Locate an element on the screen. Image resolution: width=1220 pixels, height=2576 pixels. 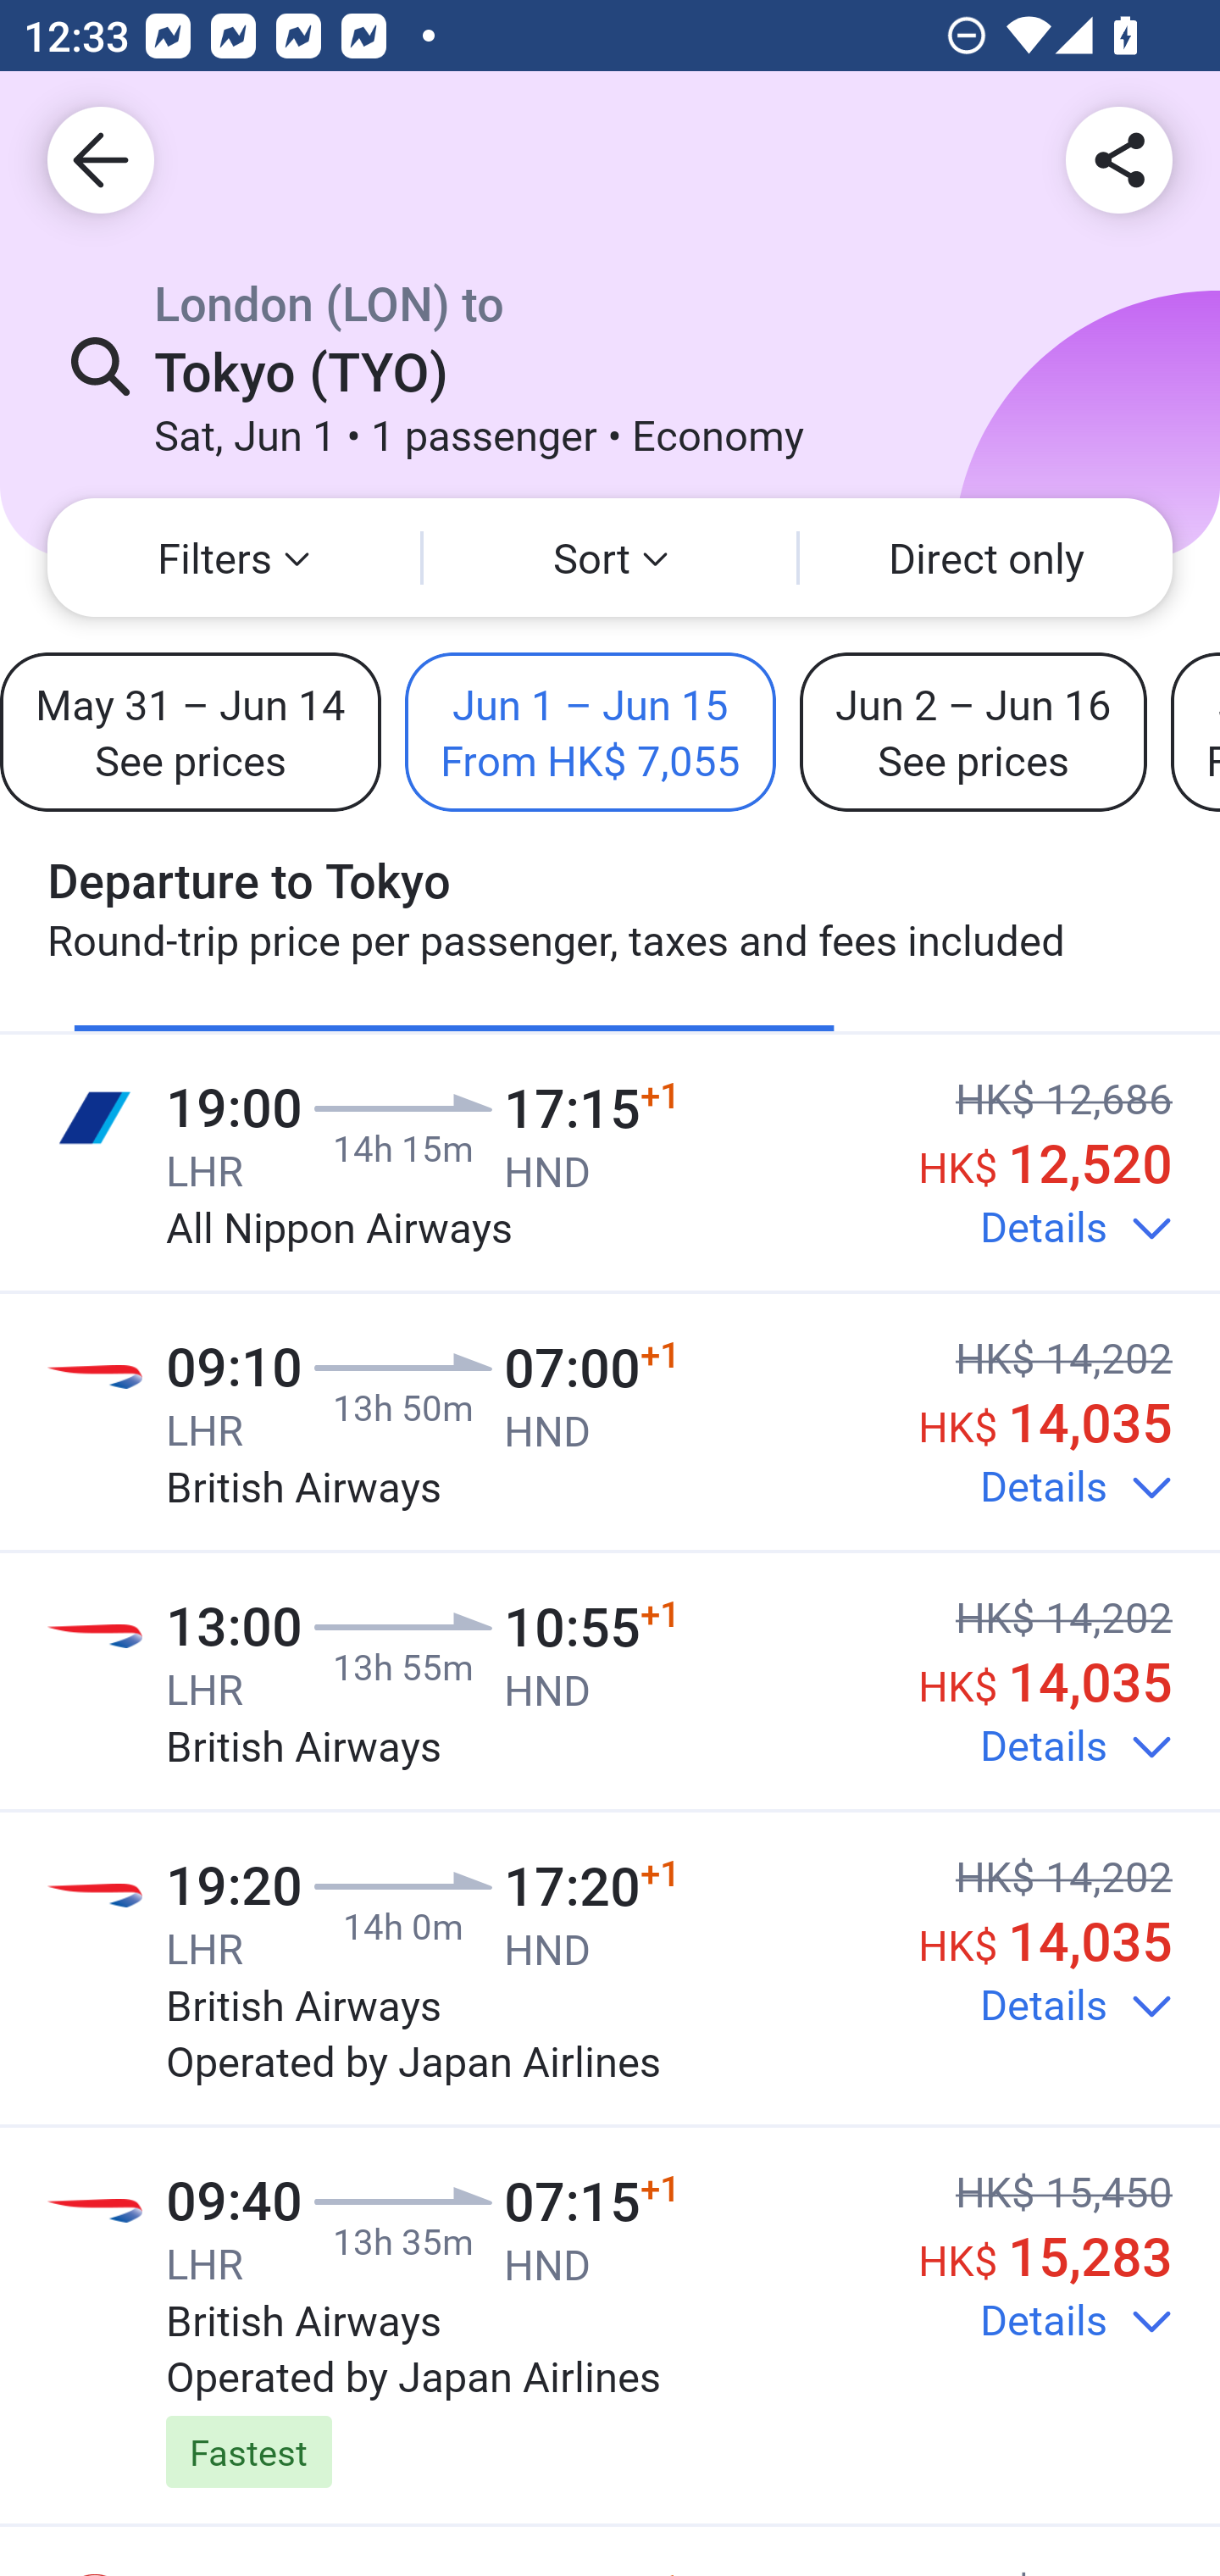
Filters is located at coordinates (234, 558).